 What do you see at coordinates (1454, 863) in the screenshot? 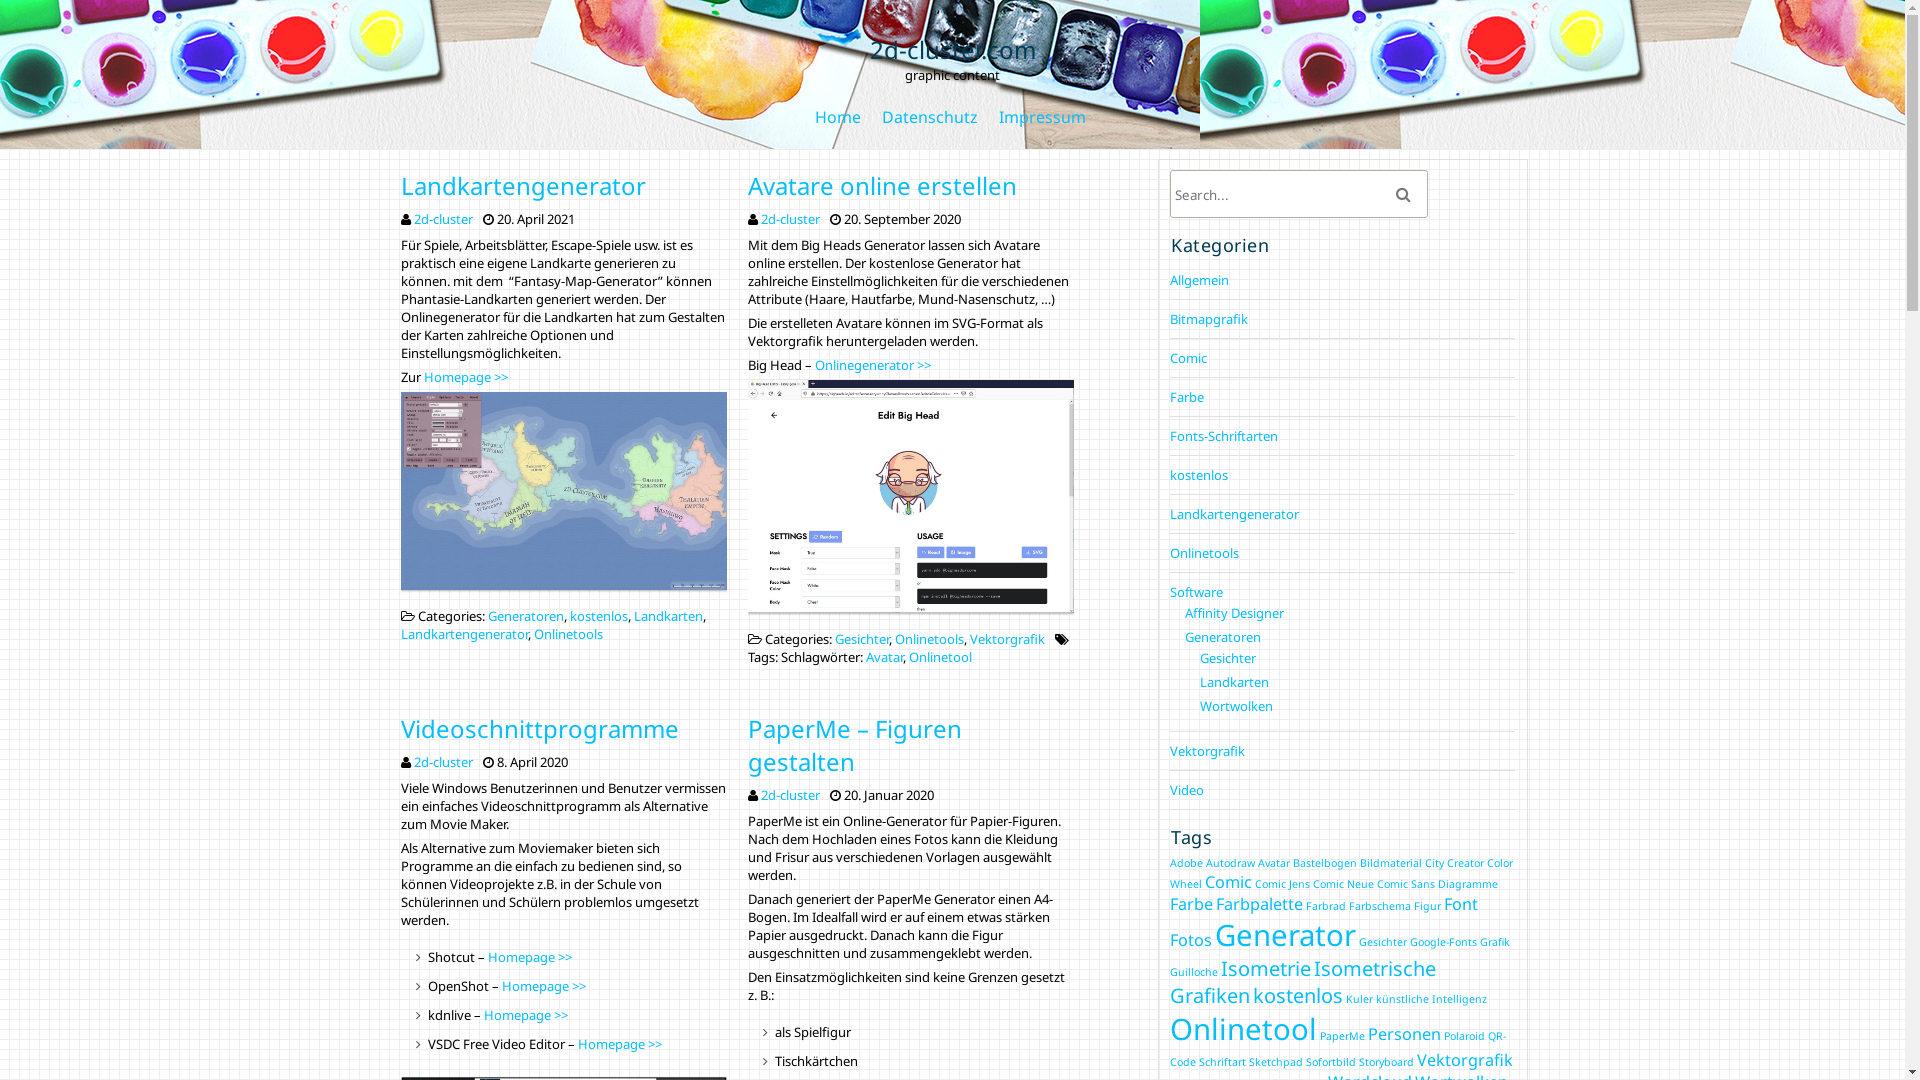
I see `City Creator` at bounding box center [1454, 863].